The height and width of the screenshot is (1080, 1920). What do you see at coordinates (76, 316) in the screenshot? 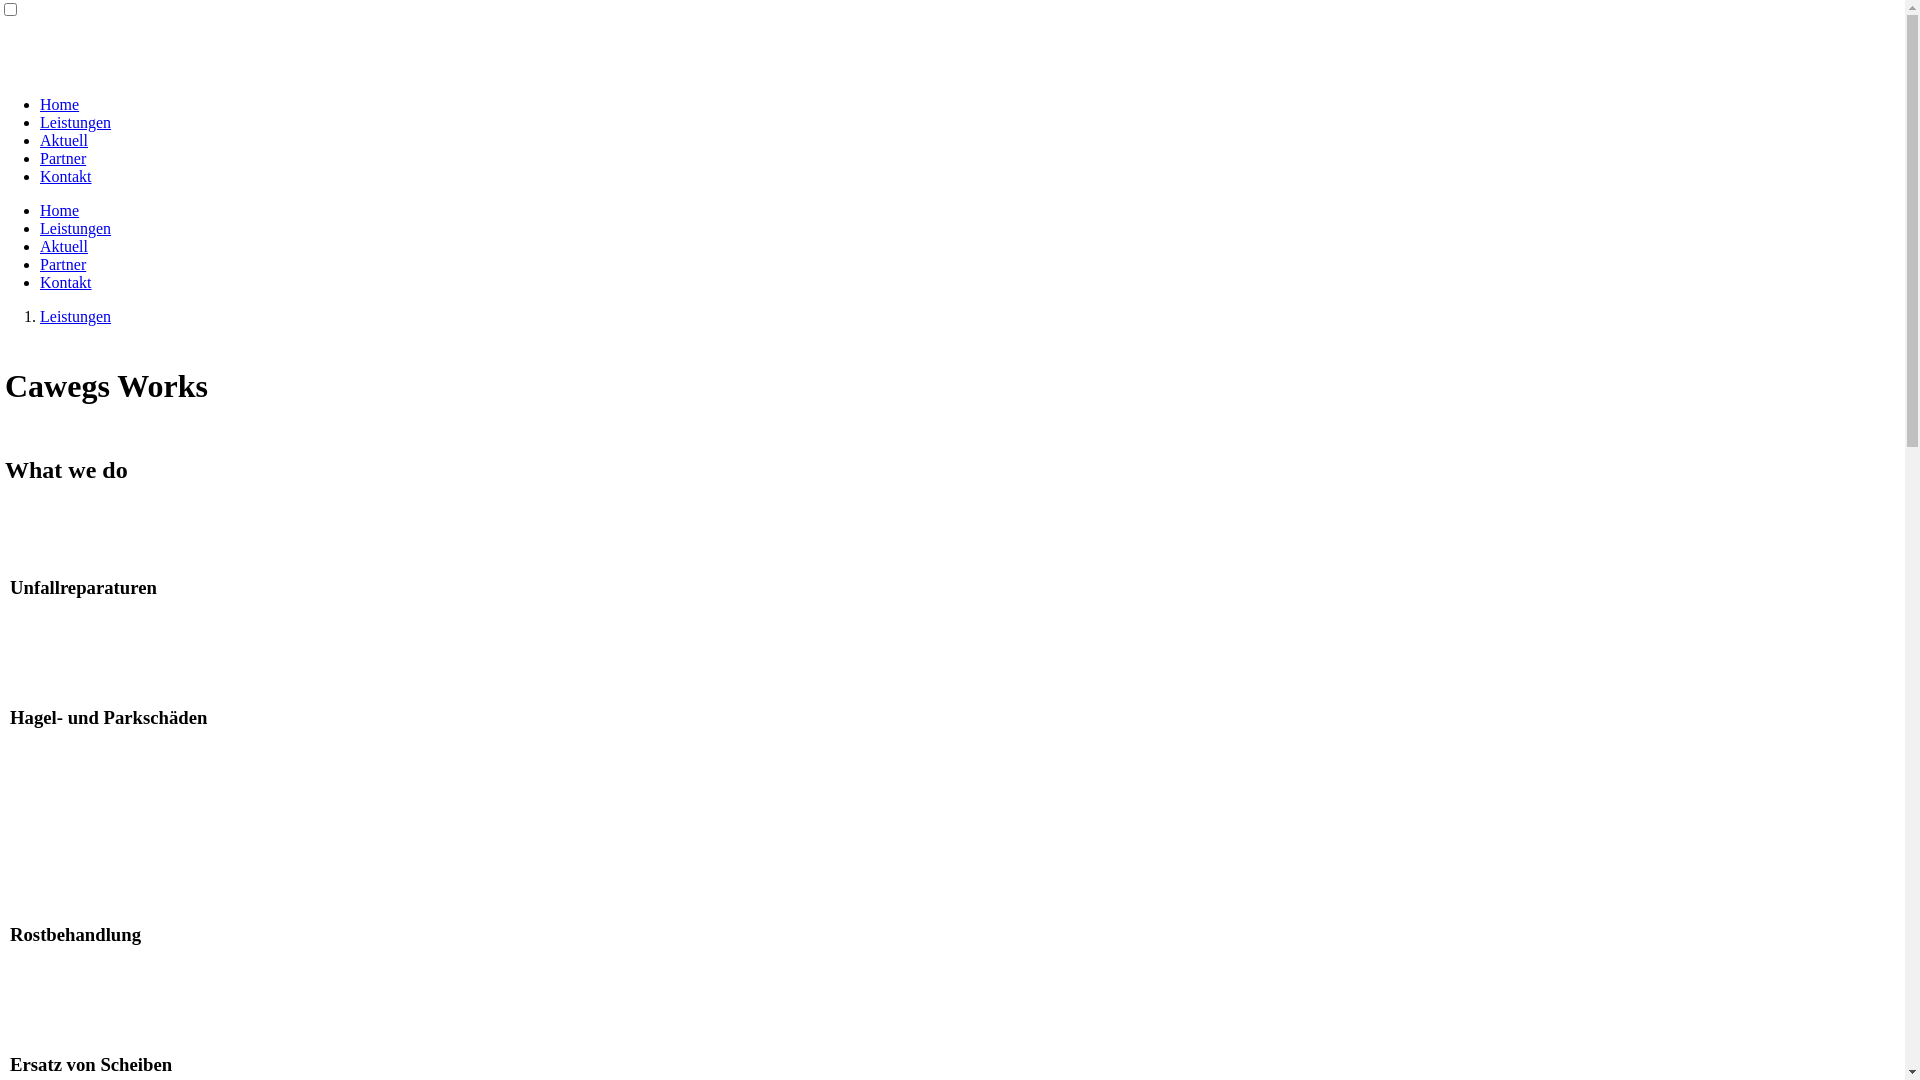
I see `Leistungen` at bounding box center [76, 316].